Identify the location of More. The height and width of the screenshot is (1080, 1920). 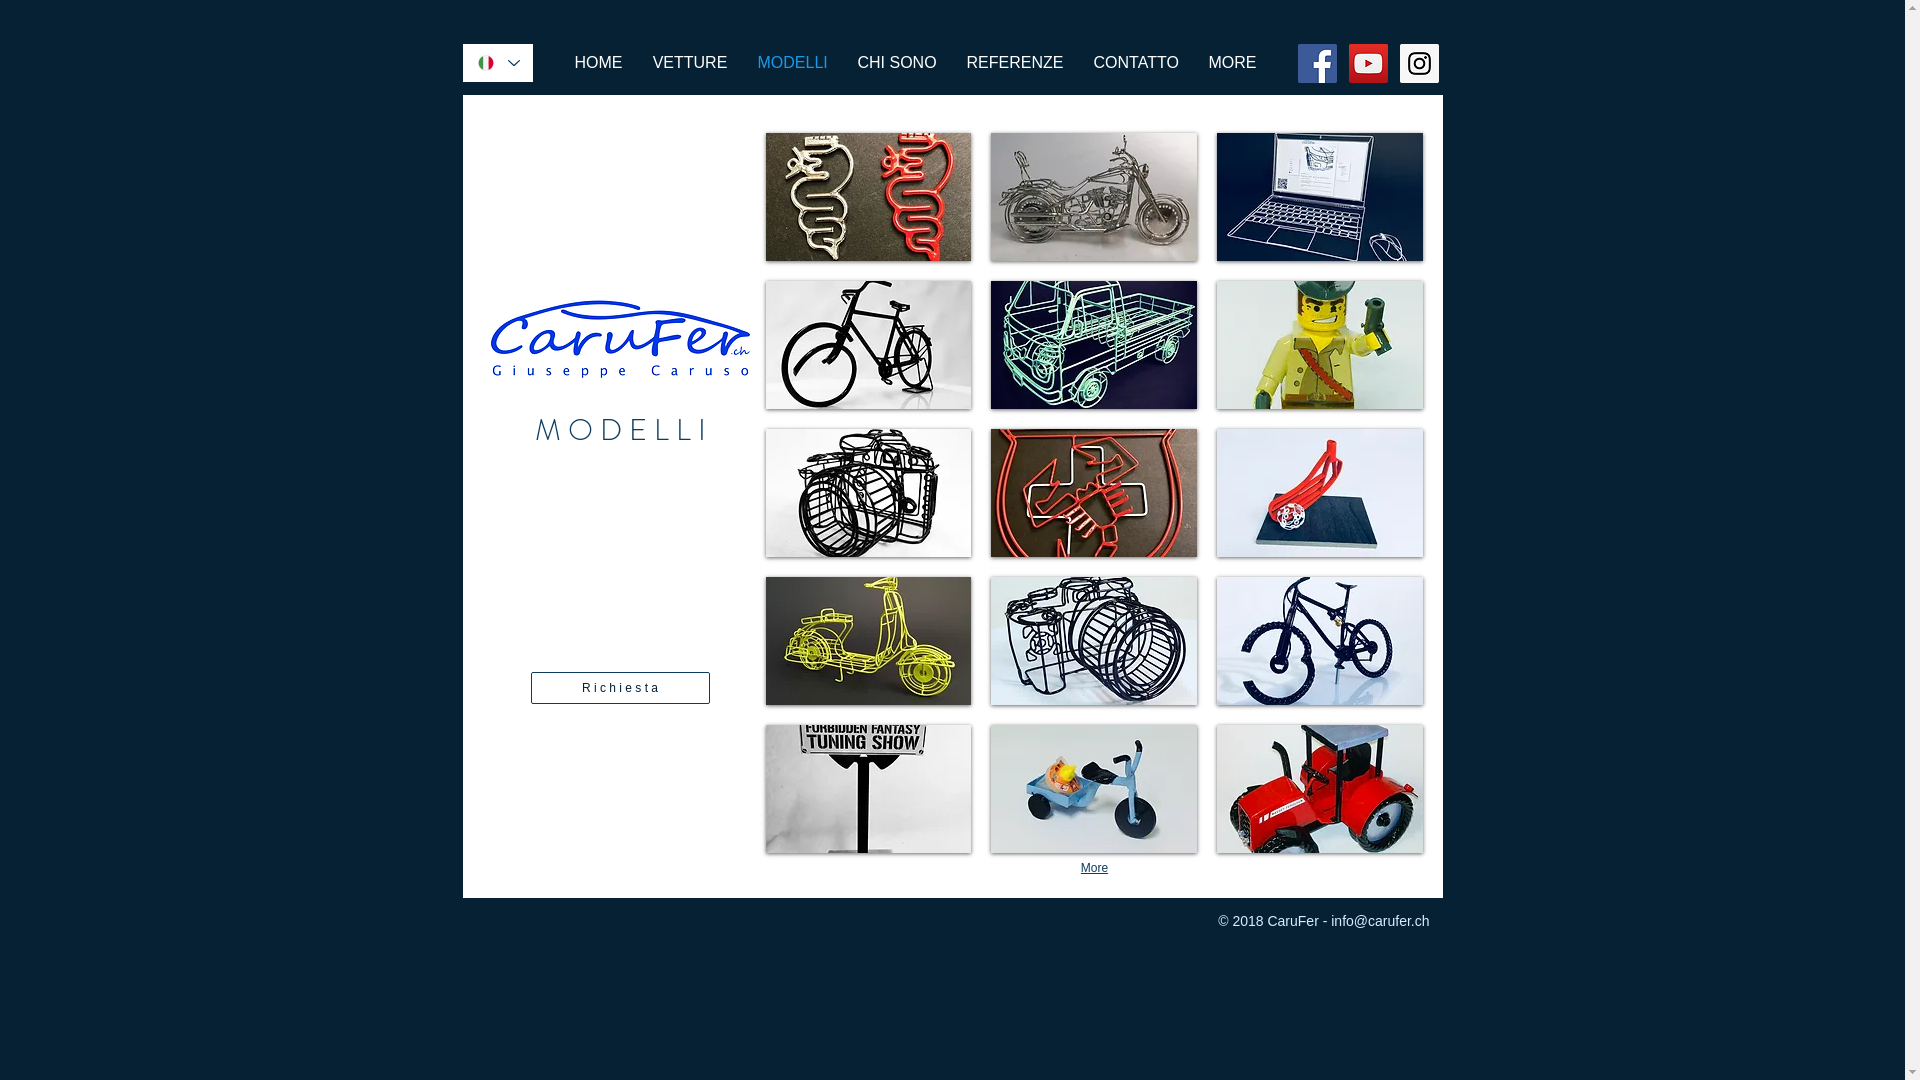
(1094, 868).